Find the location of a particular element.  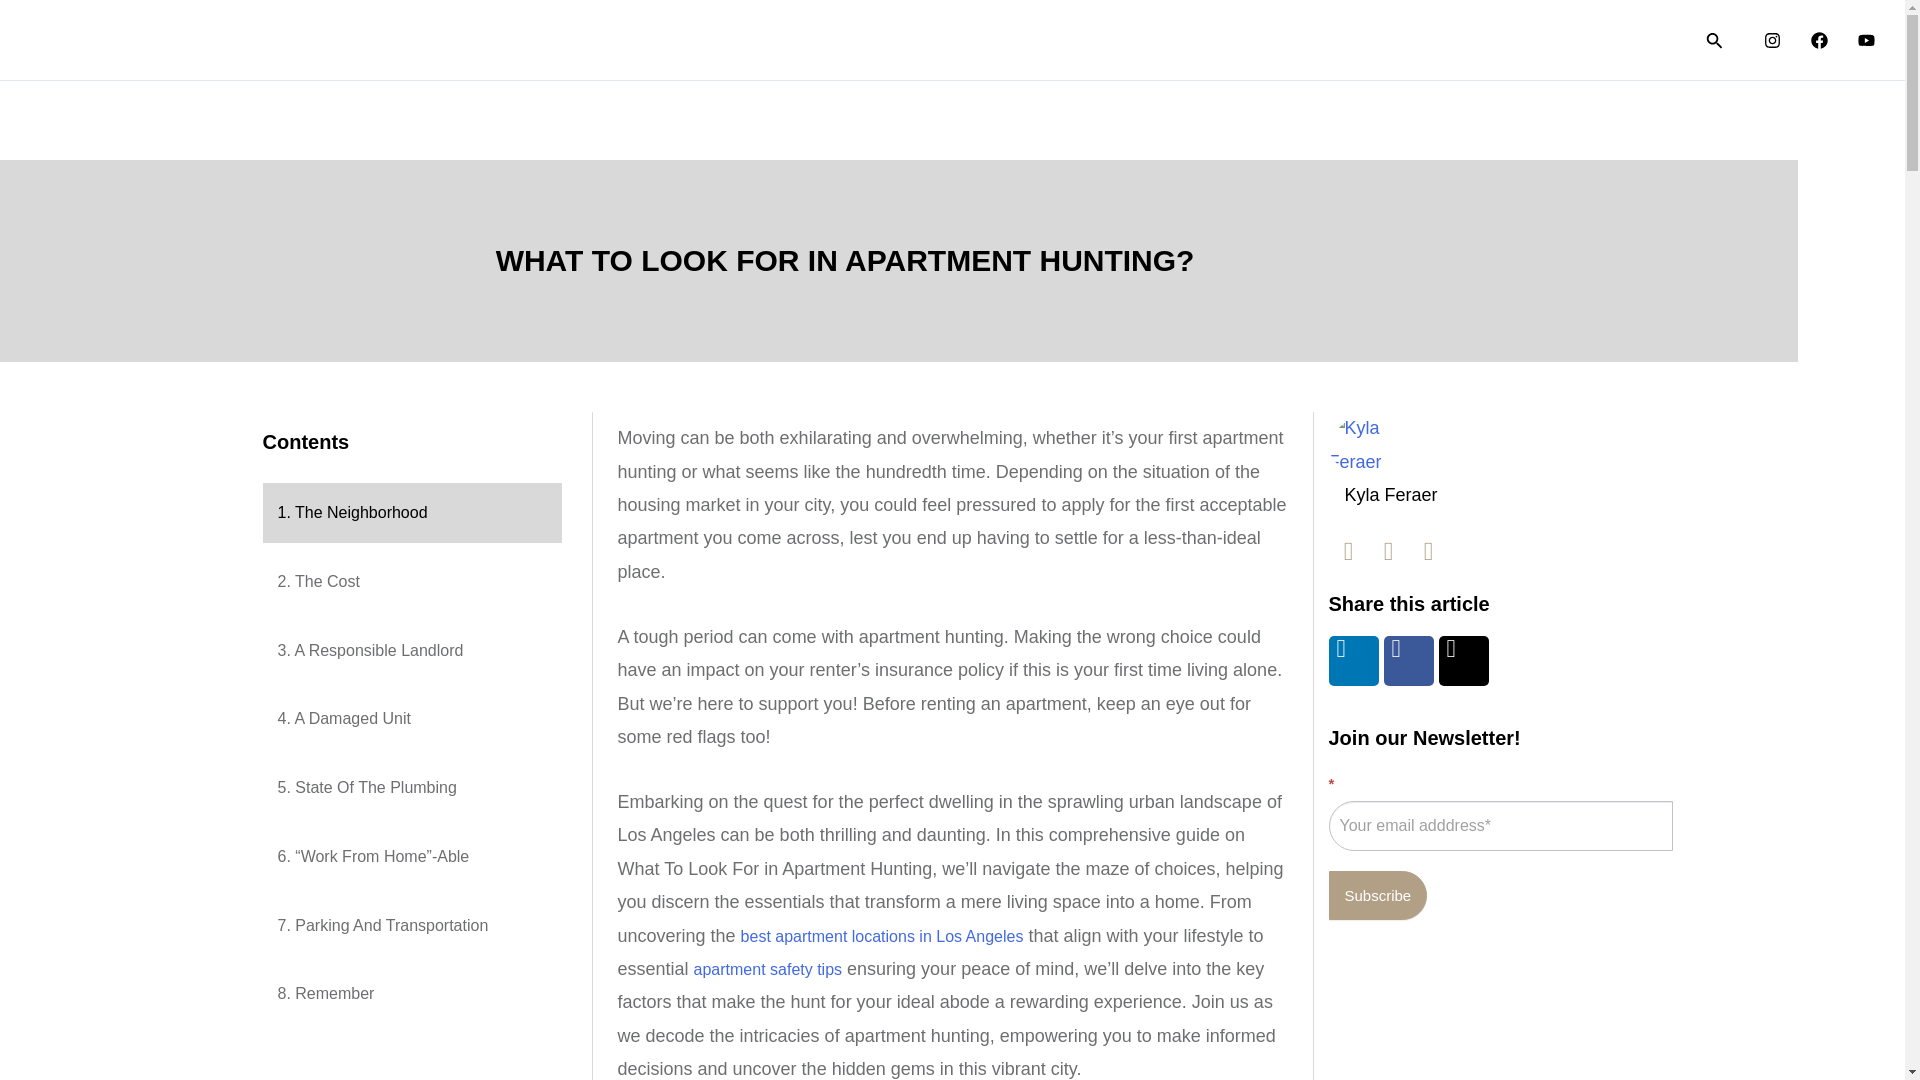

A Responsible Landlord is located at coordinates (410, 651).